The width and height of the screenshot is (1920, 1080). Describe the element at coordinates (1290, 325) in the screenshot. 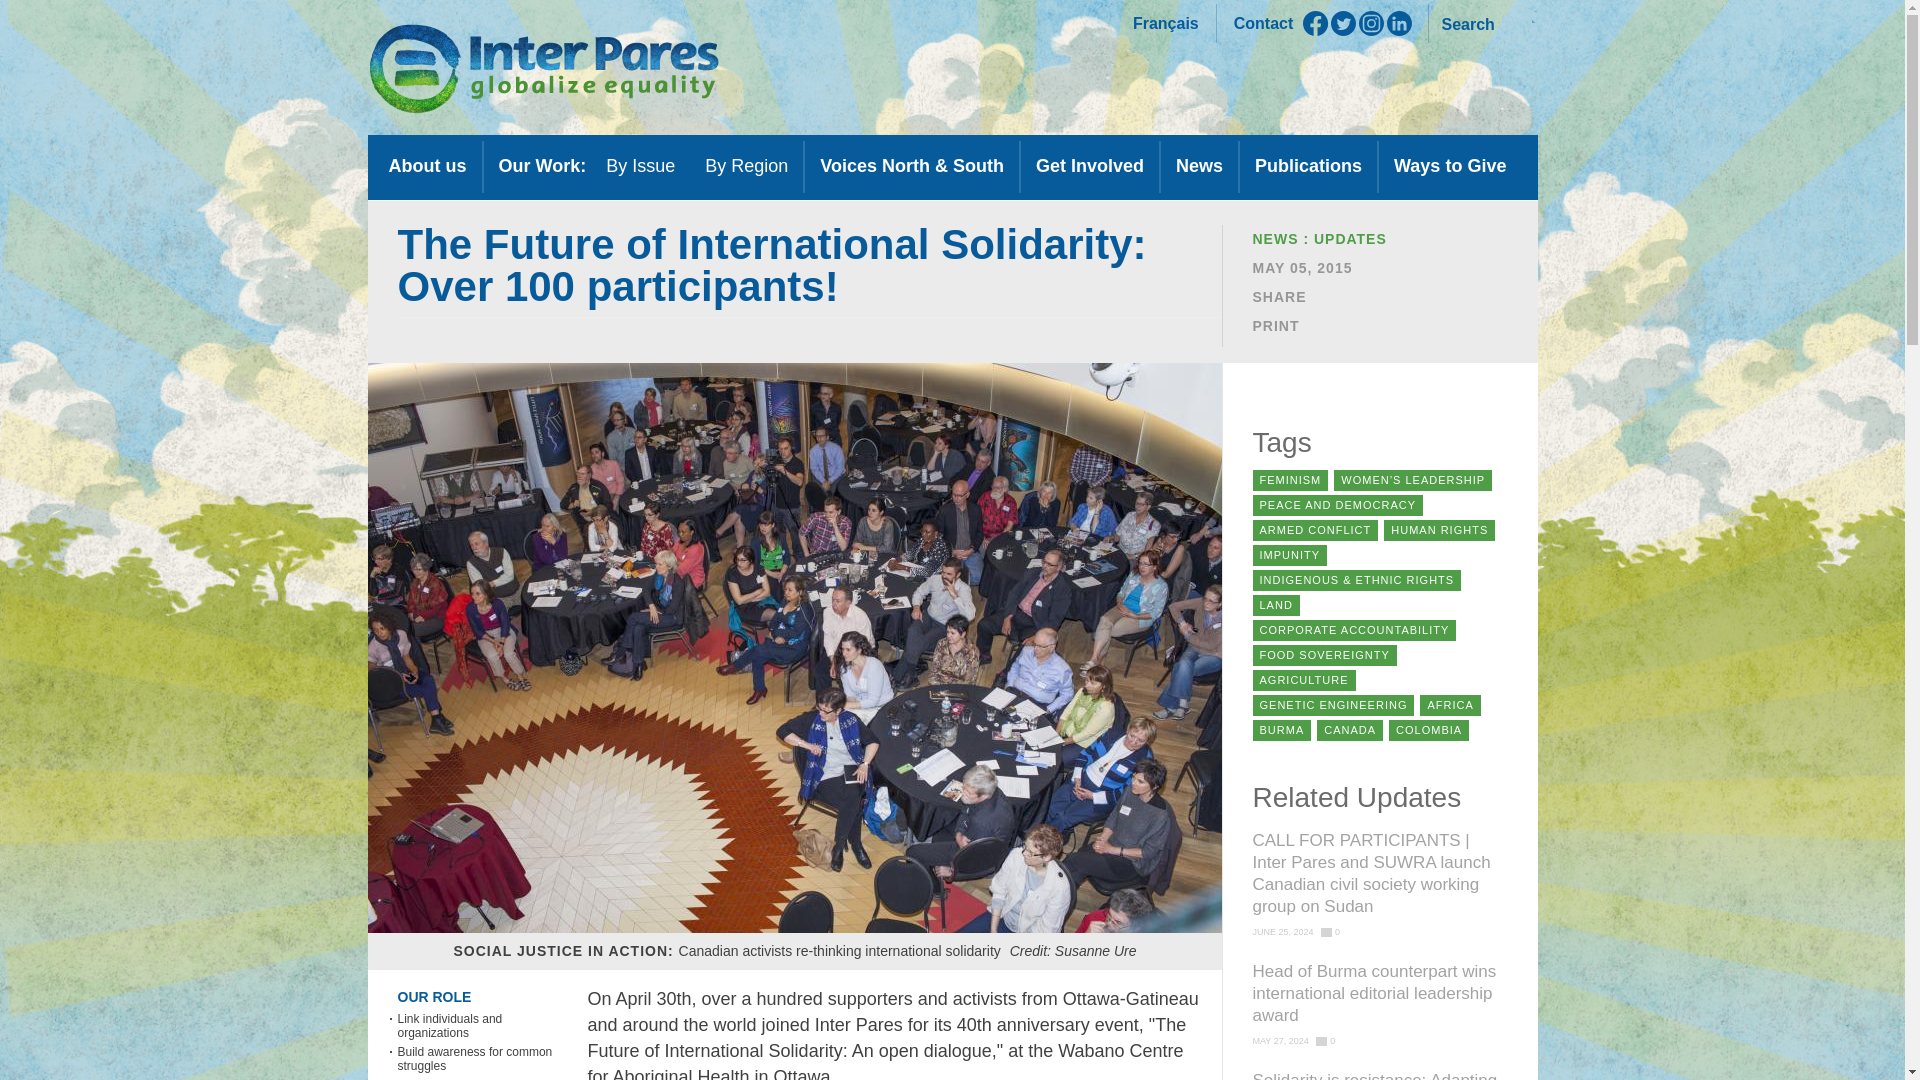

I see `Printer friendly version` at that location.